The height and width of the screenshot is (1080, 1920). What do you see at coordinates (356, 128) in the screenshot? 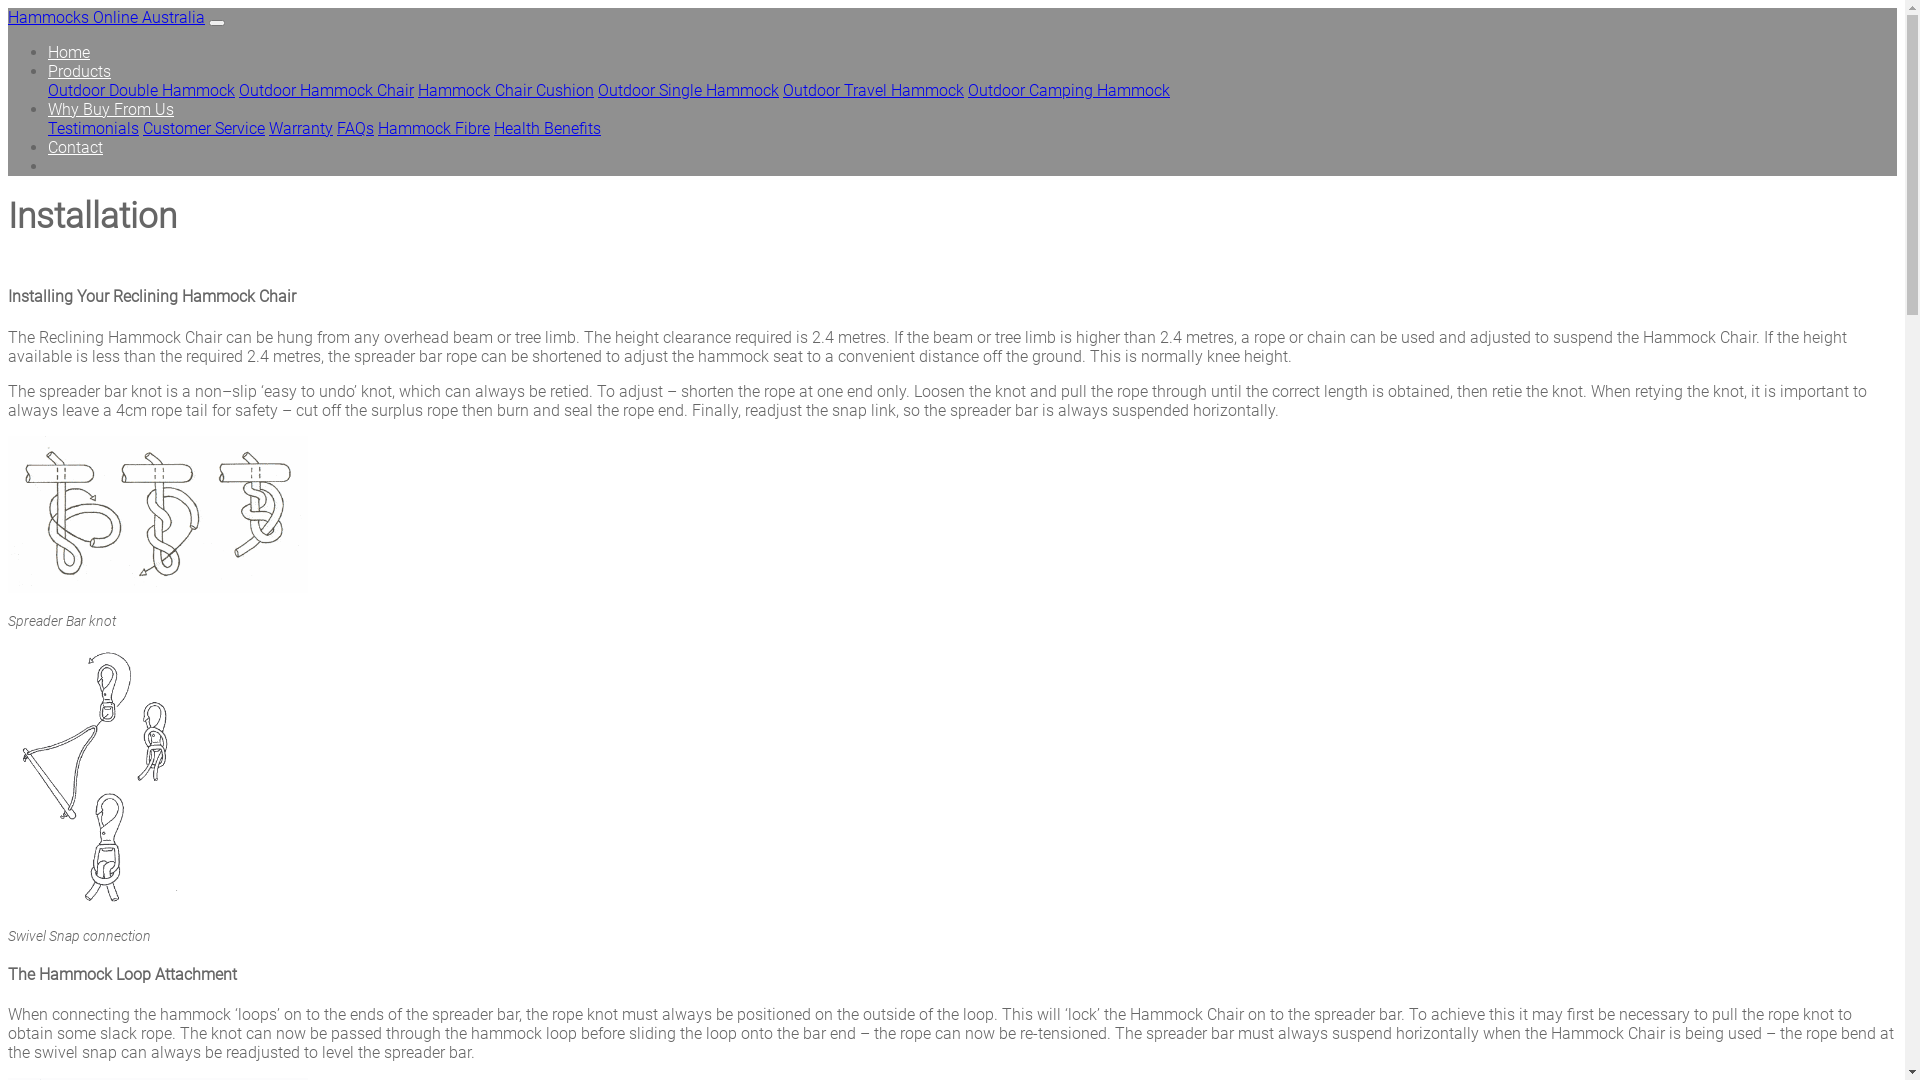
I see `FAQs` at bounding box center [356, 128].